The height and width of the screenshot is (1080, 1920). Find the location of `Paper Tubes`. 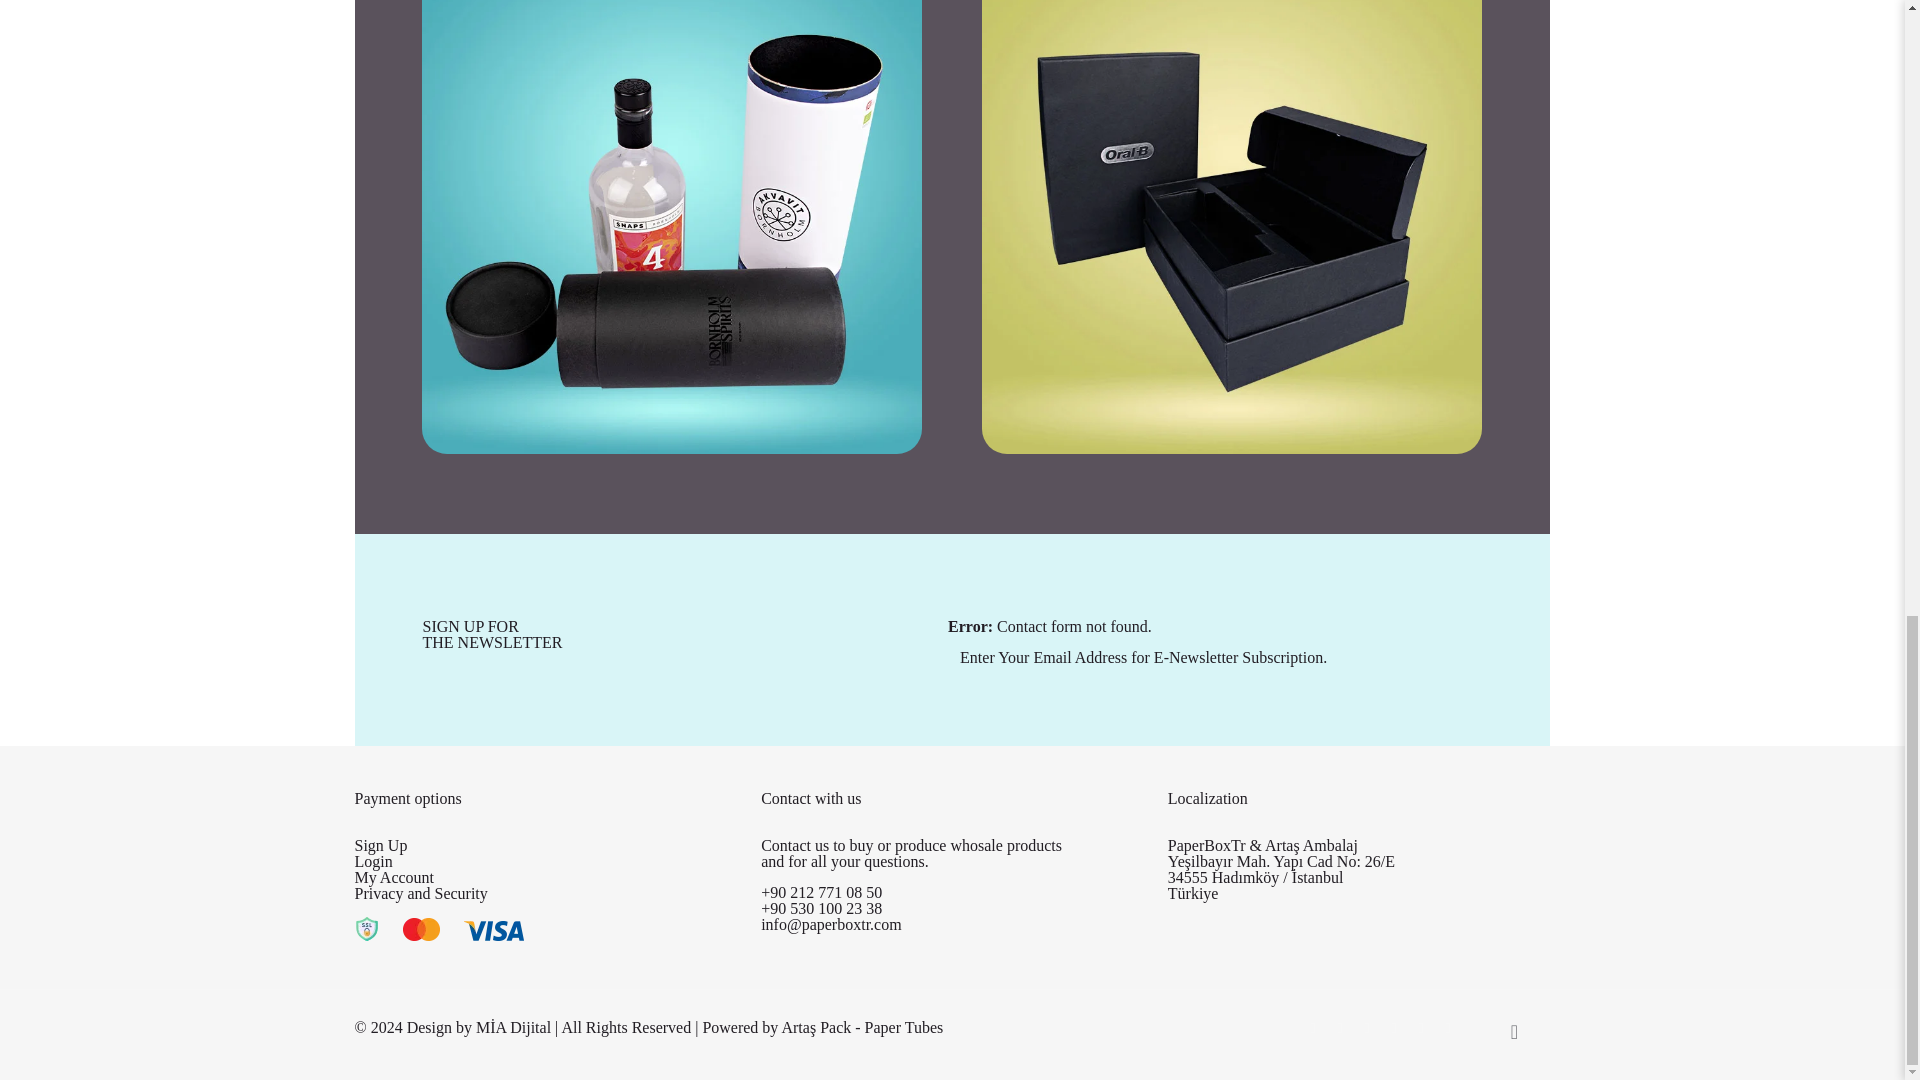

Paper Tubes is located at coordinates (904, 1027).